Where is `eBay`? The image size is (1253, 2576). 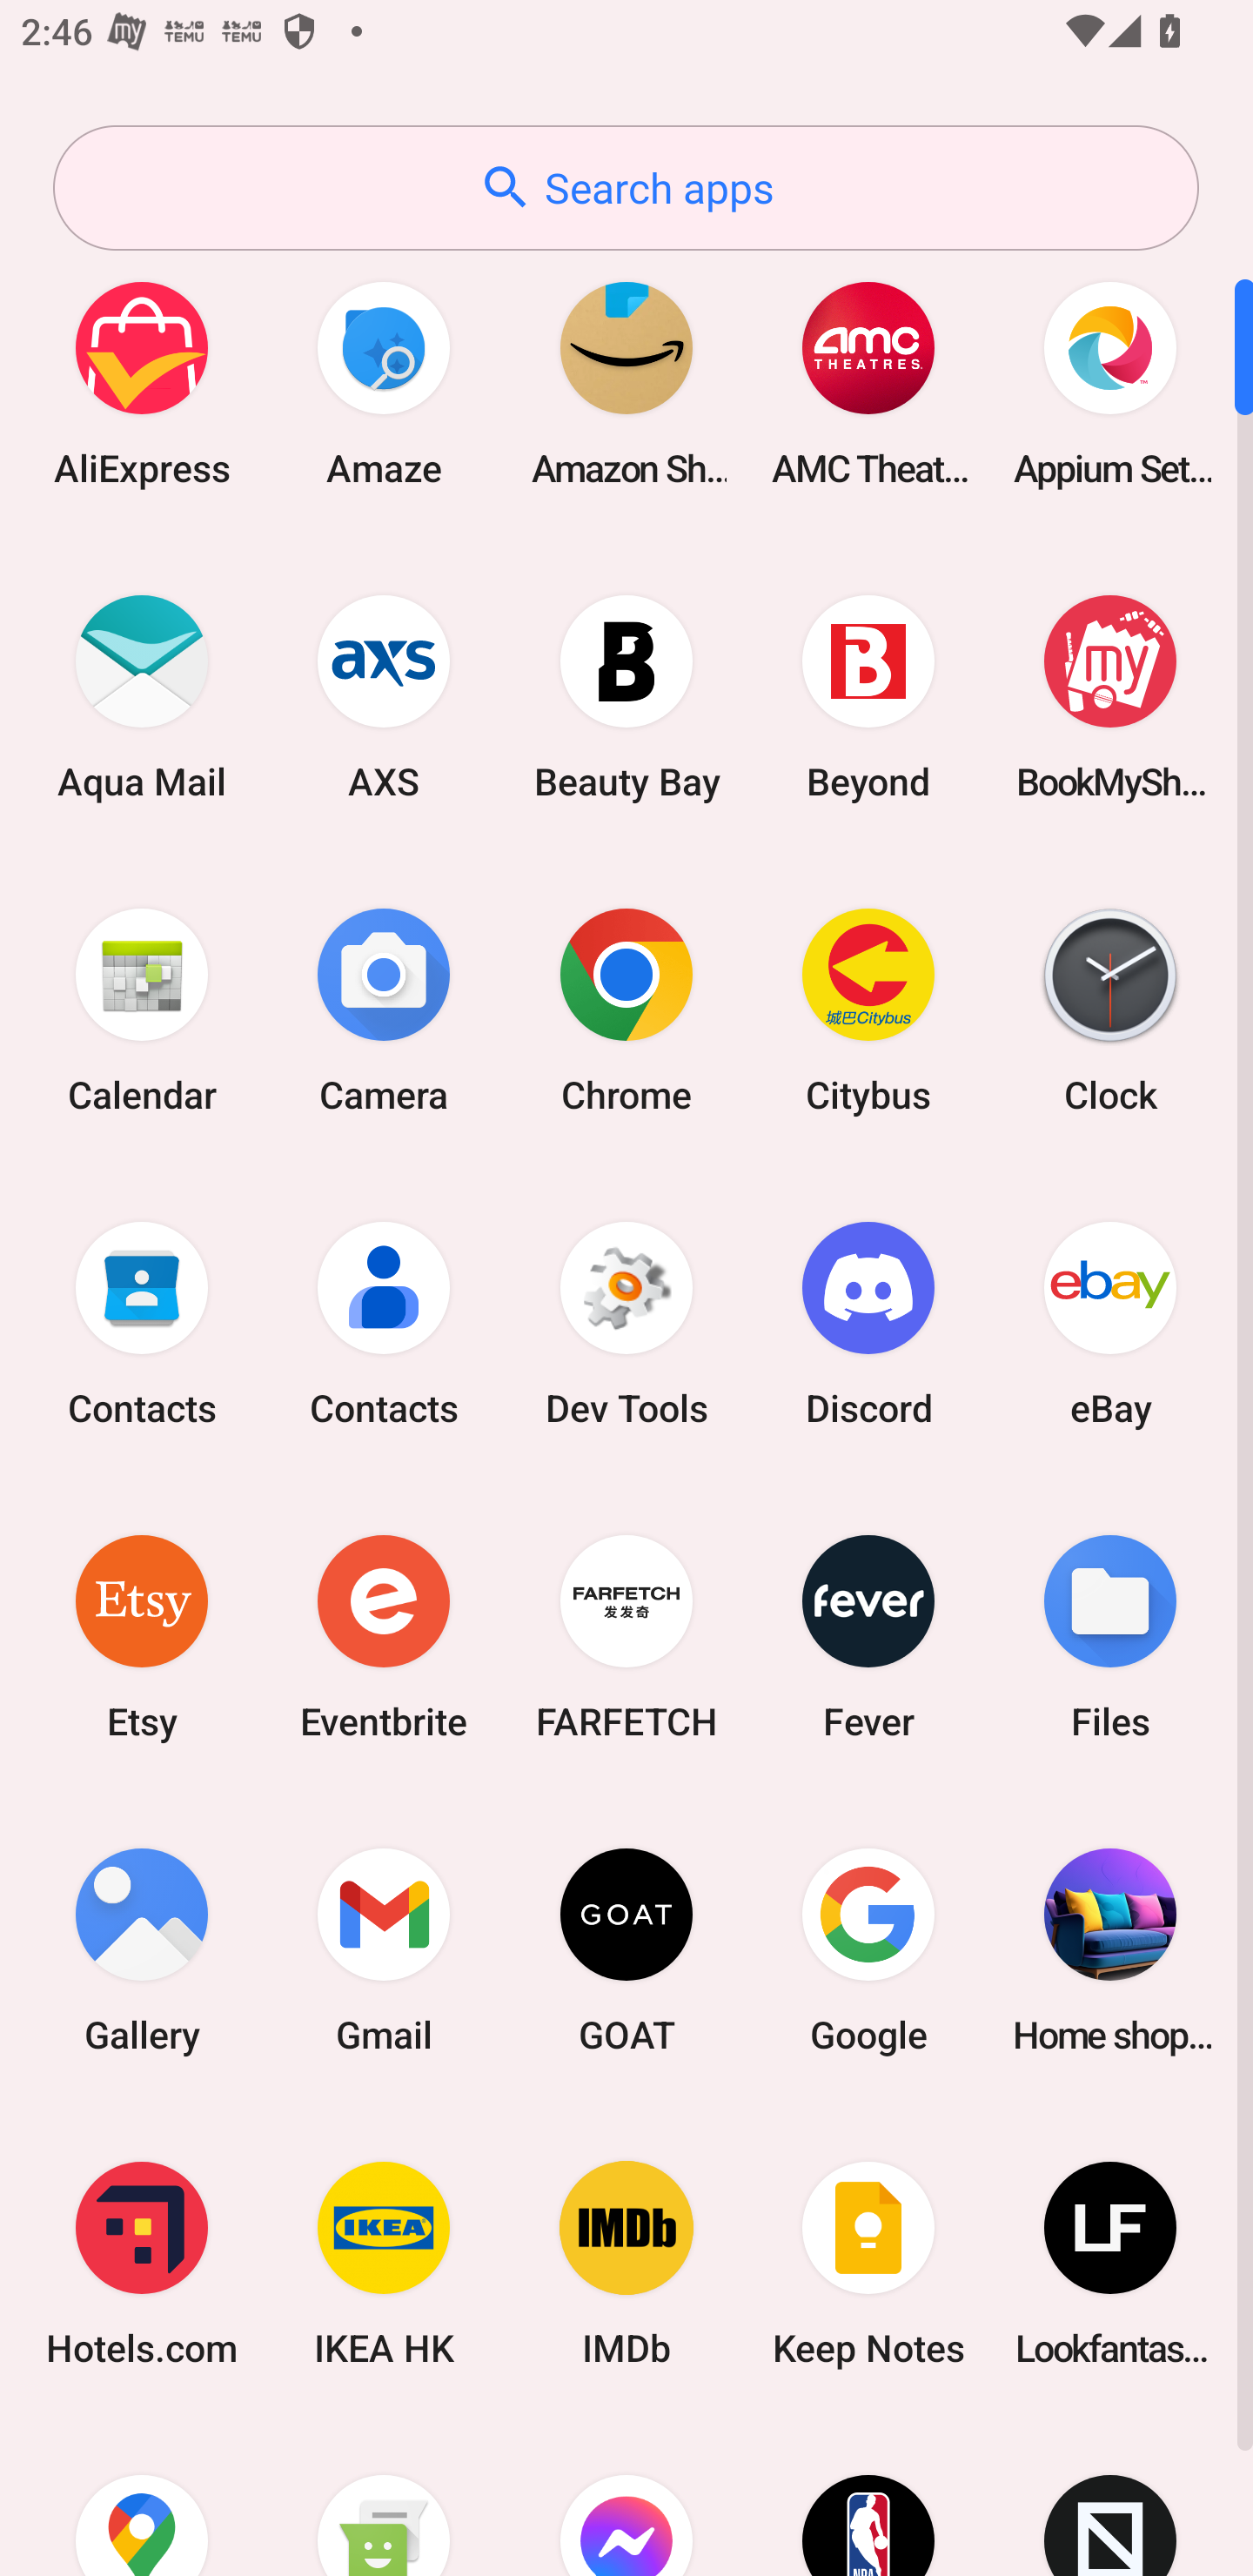 eBay is located at coordinates (1110, 1323).